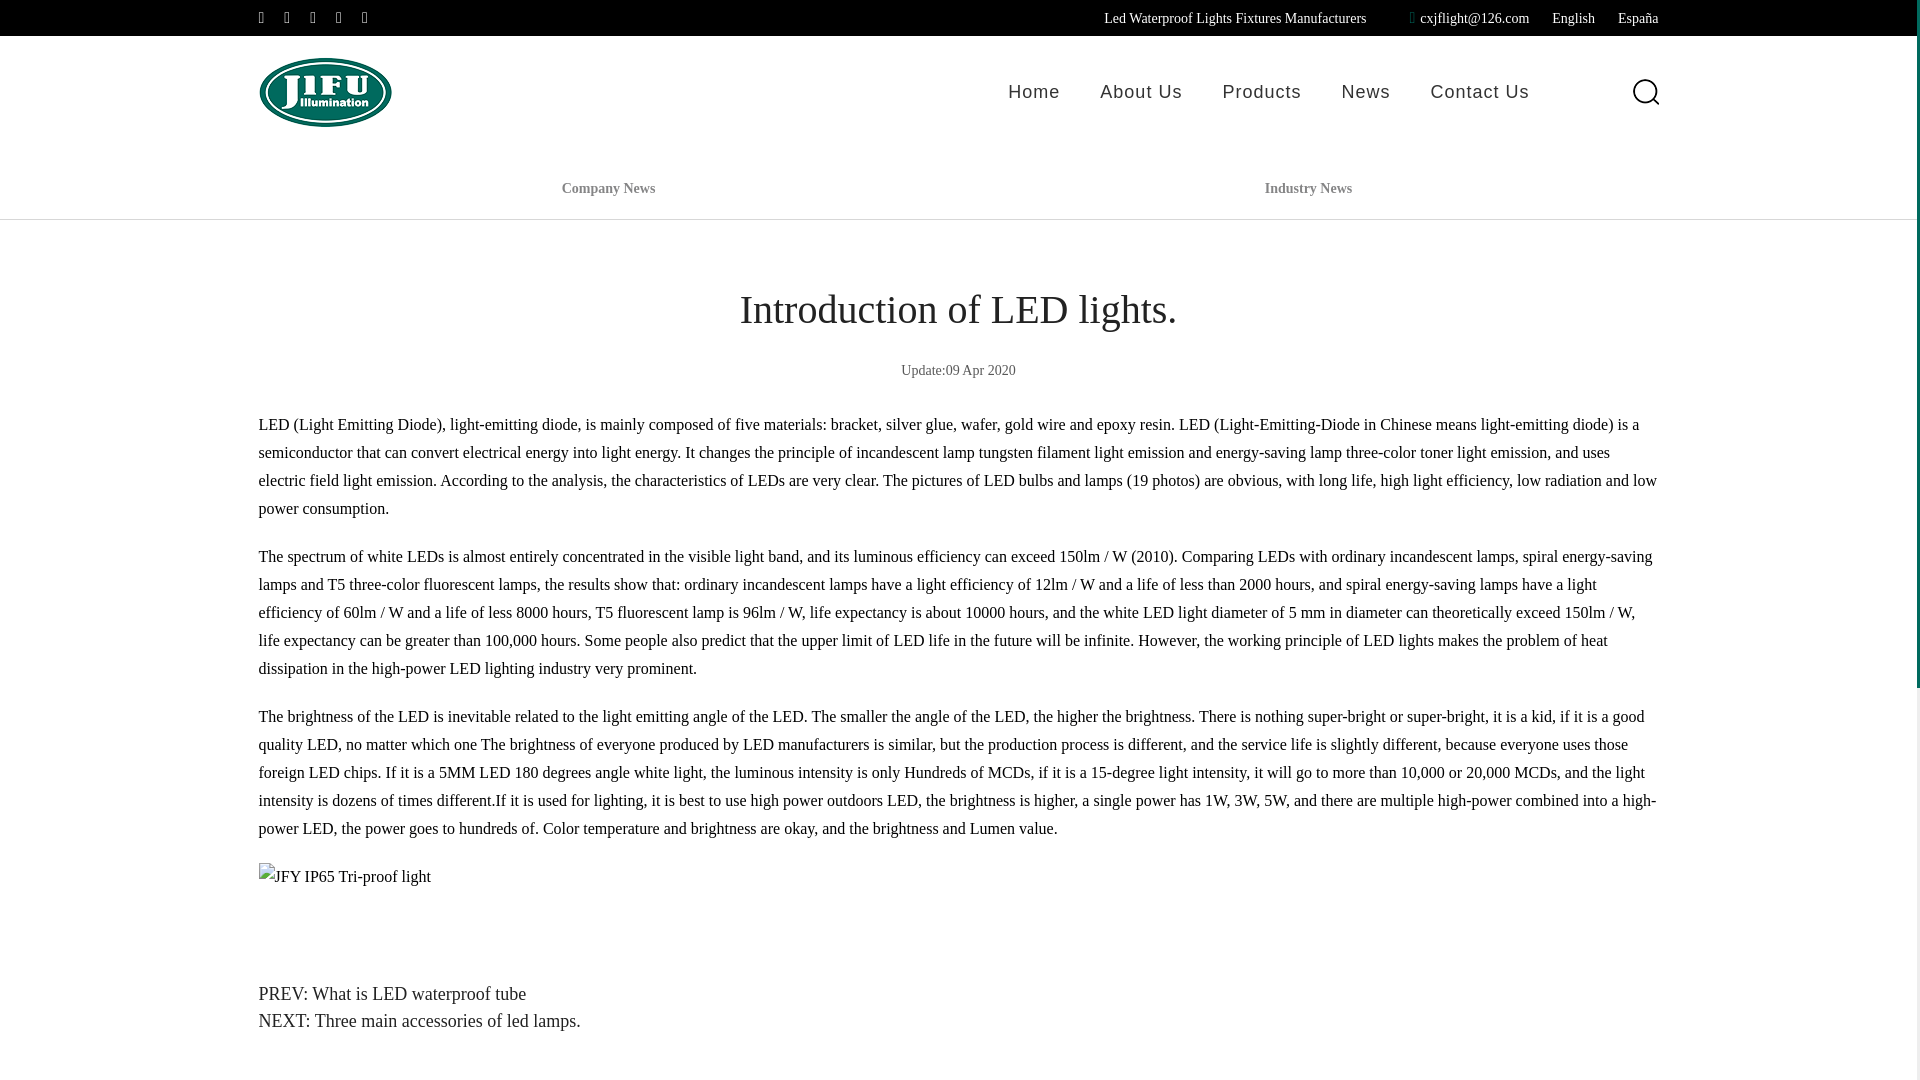  What do you see at coordinates (1573, 18) in the screenshot?
I see `English` at bounding box center [1573, 18].